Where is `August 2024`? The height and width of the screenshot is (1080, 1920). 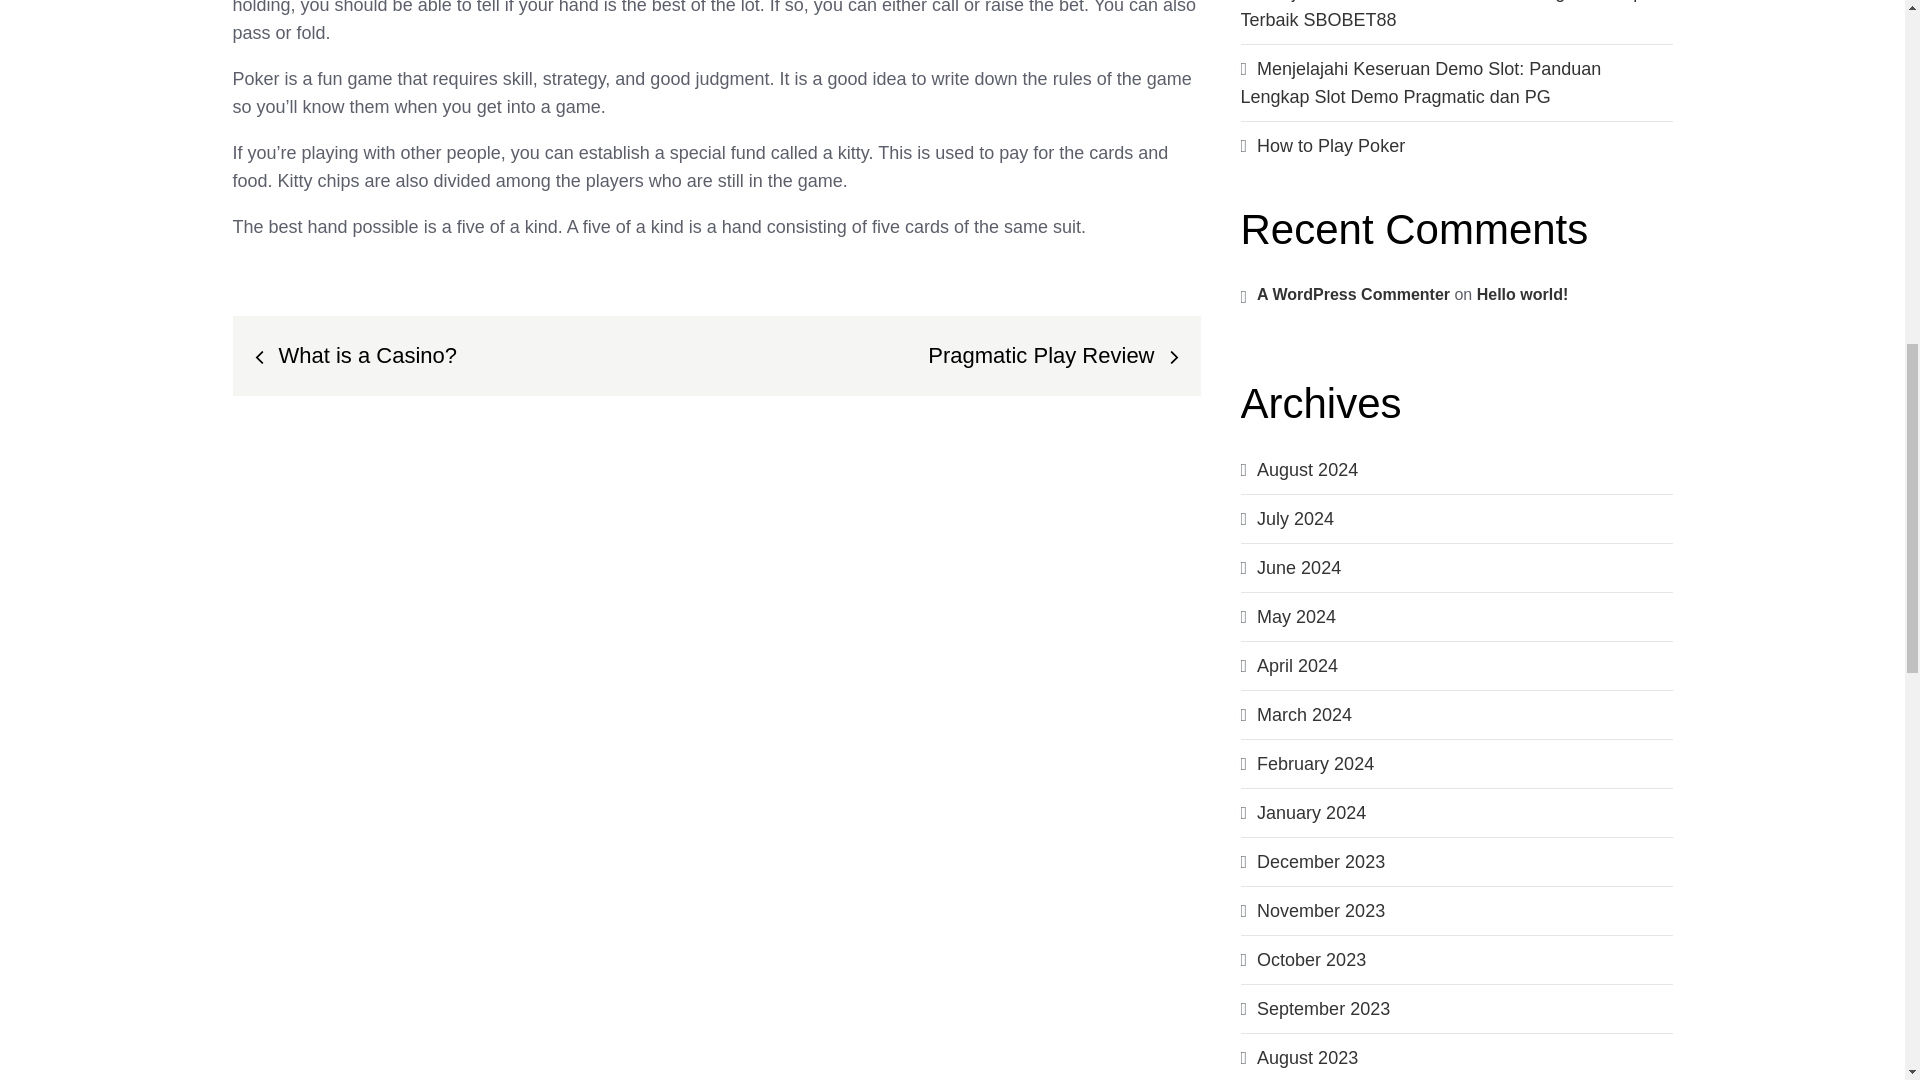 August 2024 is located at coordinates (1307, 470).